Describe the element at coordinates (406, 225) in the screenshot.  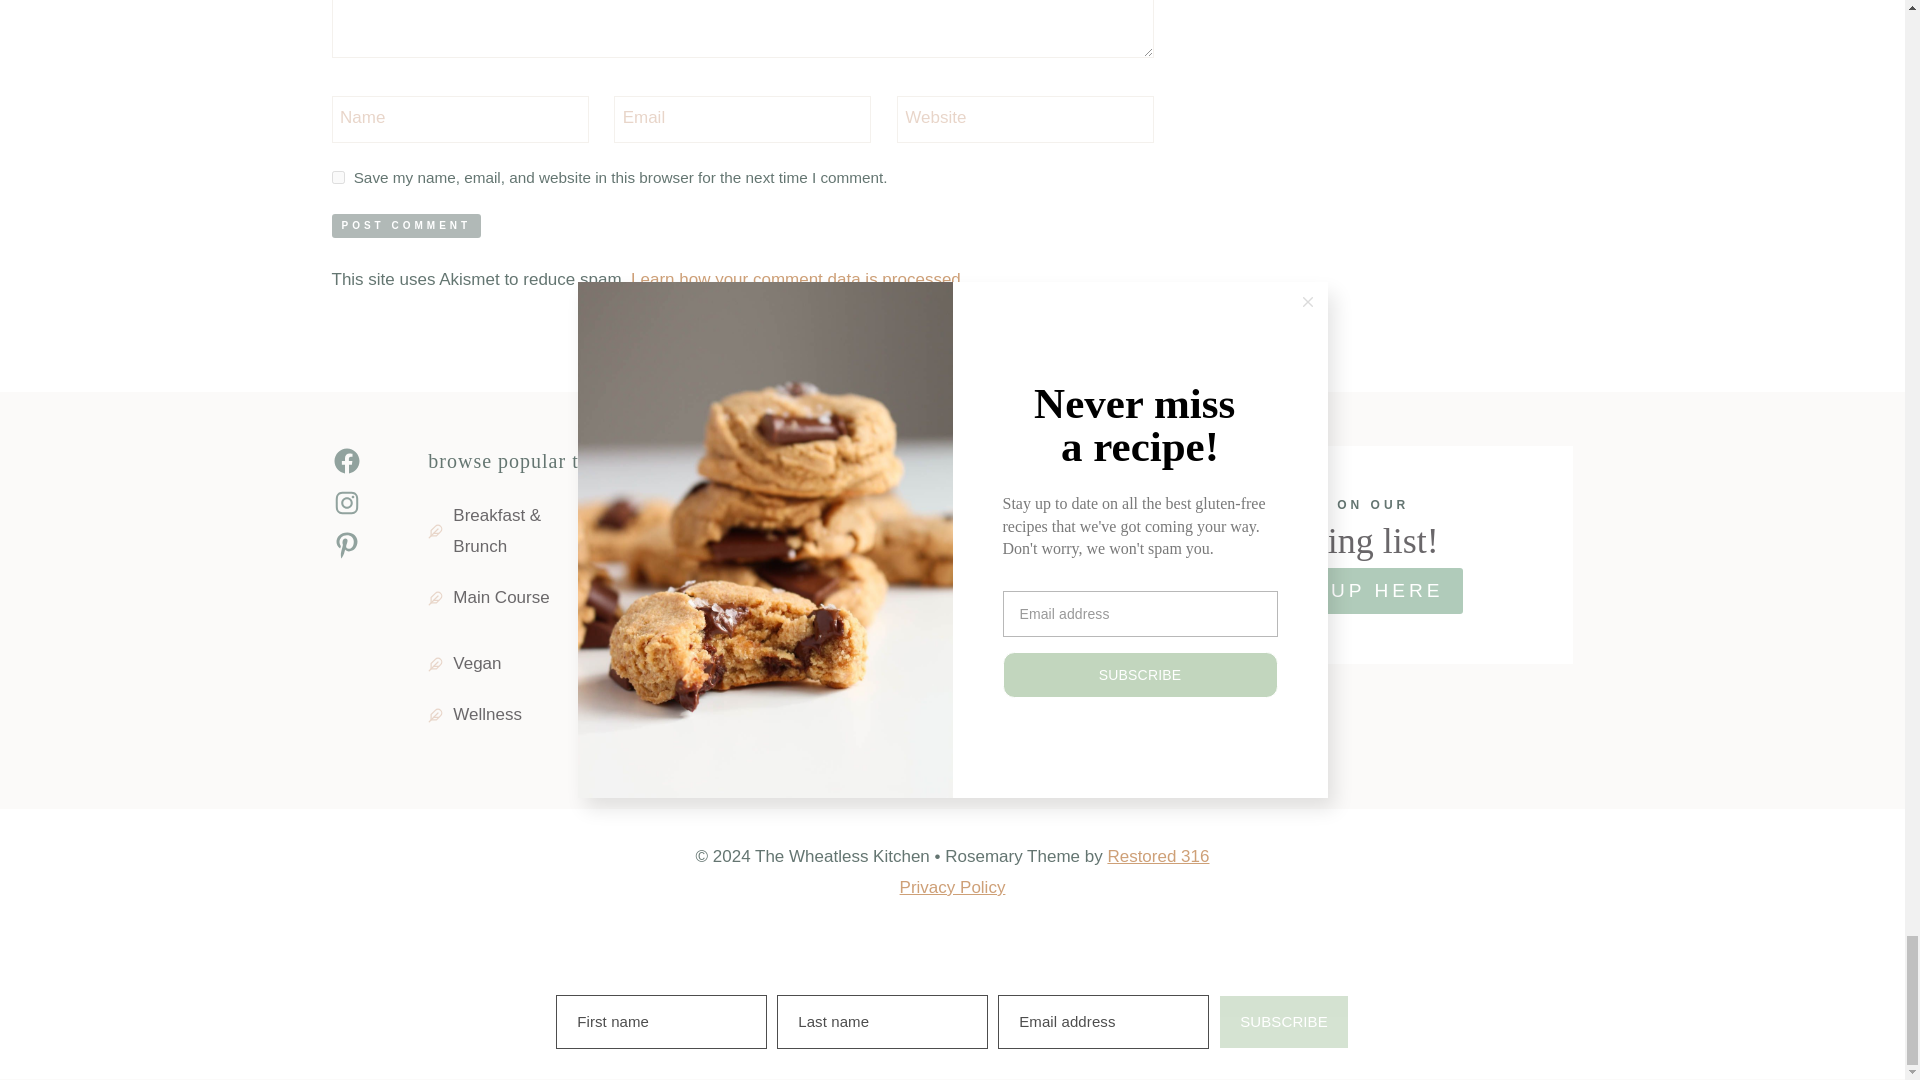
I see `Post Comment` at that location.